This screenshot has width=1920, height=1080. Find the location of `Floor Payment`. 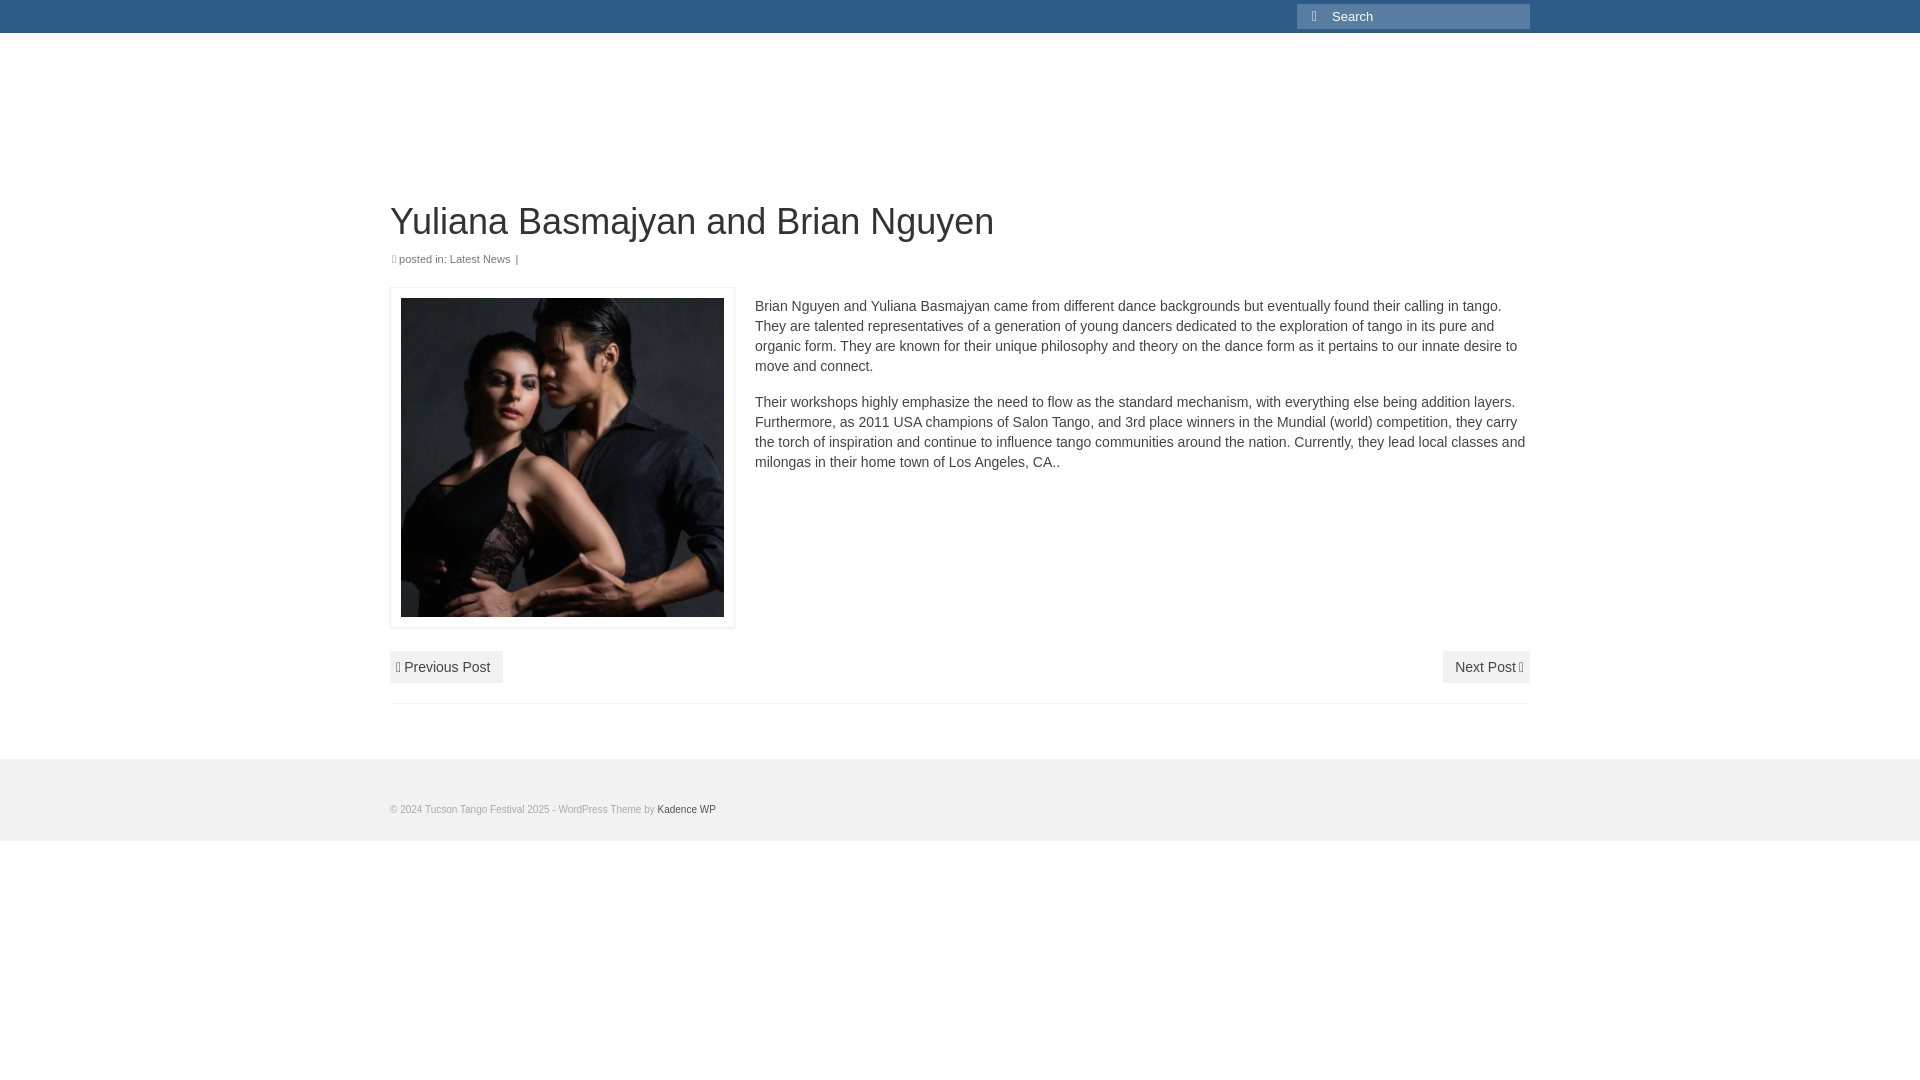

Floor Payment is located at coordinates (1215, 135).